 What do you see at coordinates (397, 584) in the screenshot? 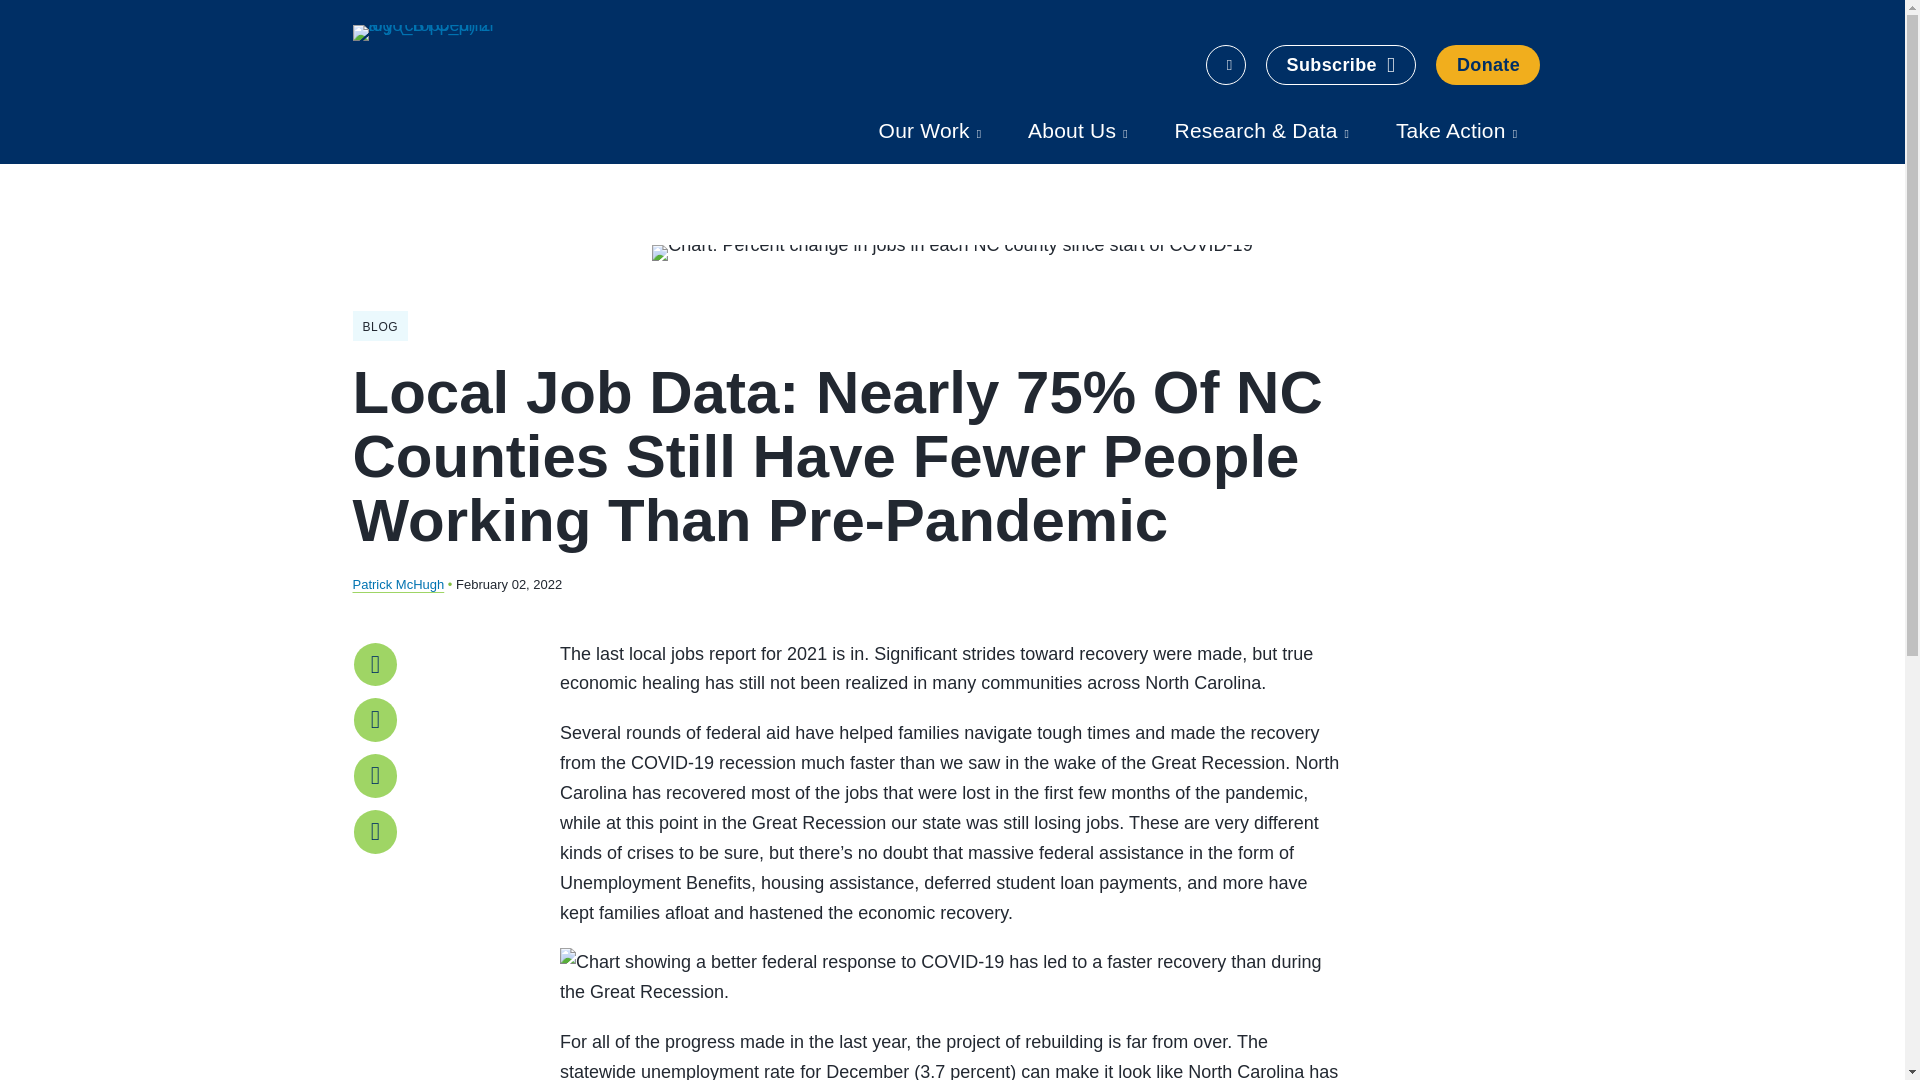
I see `Patrick McHugh` at bounding box center [397, 584].